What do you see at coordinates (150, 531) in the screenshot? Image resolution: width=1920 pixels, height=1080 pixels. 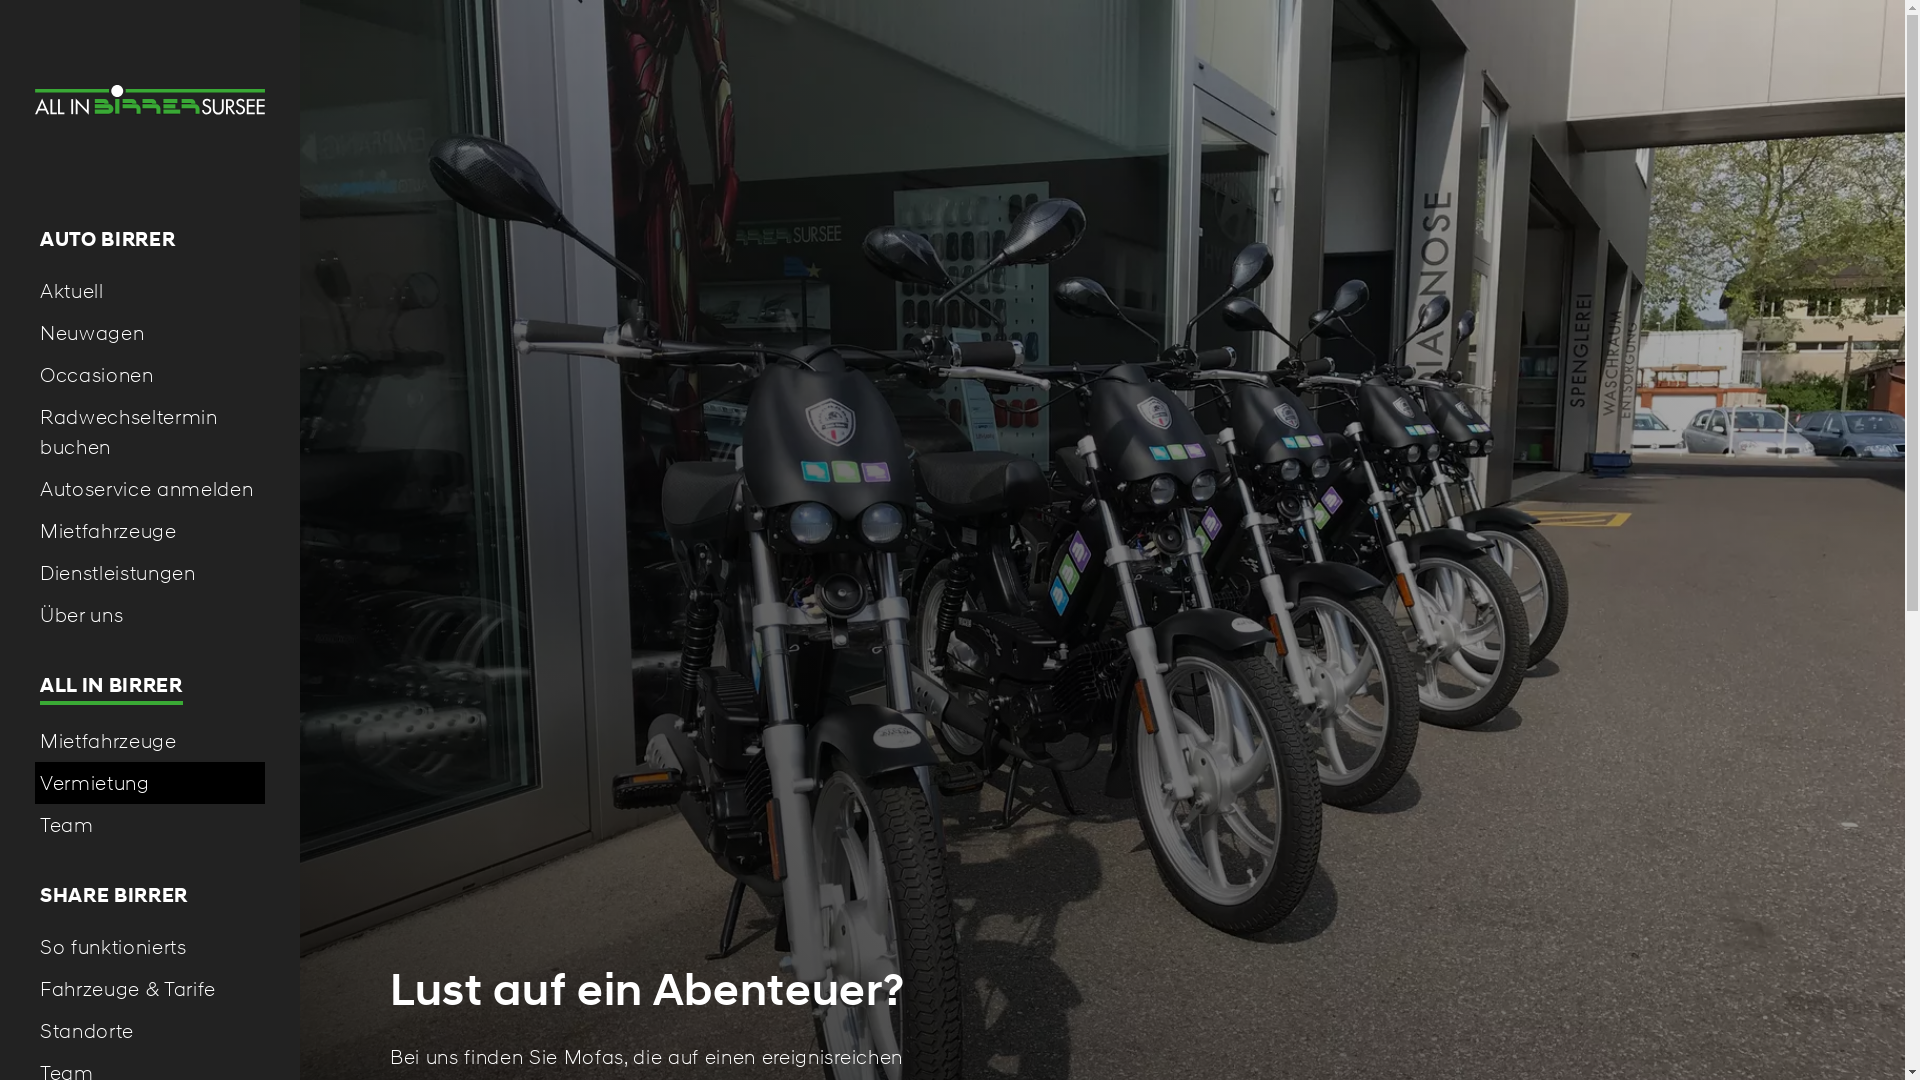 I see `Mietfahrzeuge` at bounding box center [150, 531].